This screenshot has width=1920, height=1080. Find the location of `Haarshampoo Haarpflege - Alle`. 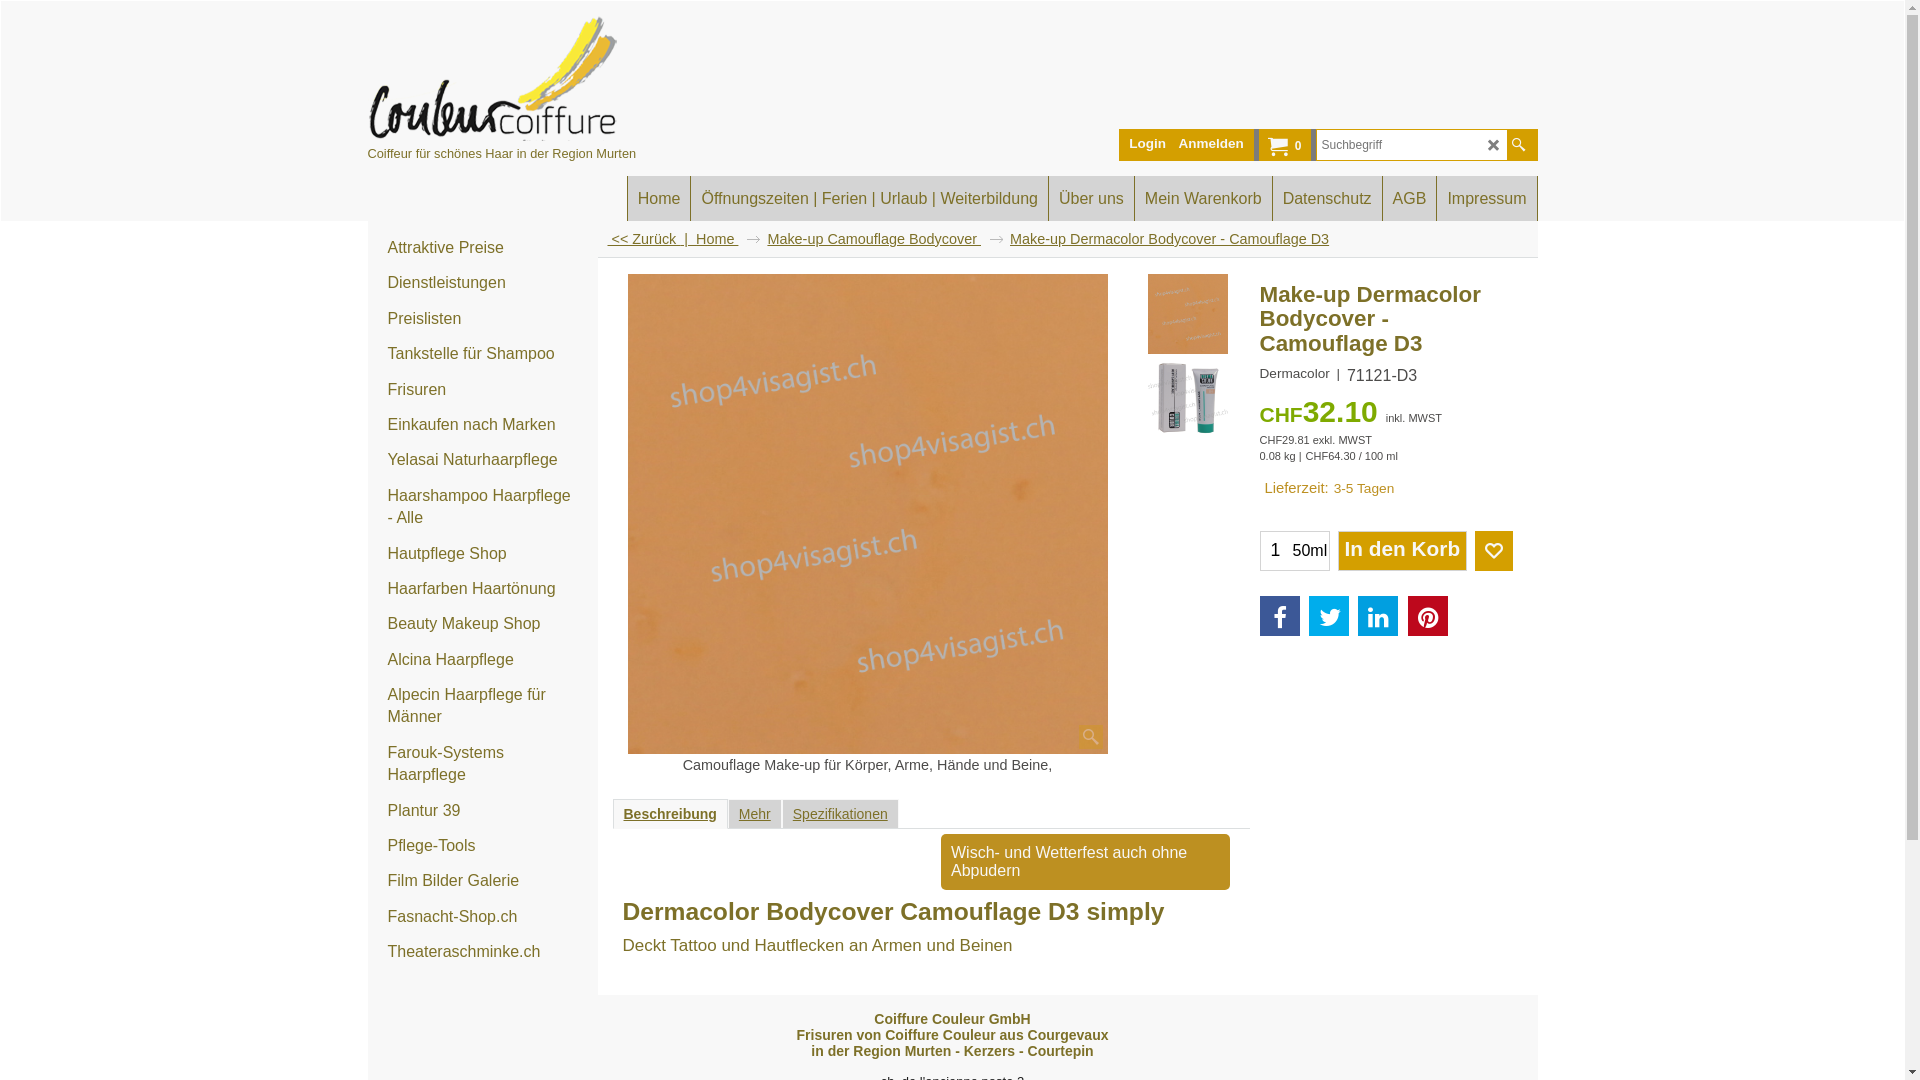

Haarshampoo Haarpflege - Alle is located at coordinates (483, 508).